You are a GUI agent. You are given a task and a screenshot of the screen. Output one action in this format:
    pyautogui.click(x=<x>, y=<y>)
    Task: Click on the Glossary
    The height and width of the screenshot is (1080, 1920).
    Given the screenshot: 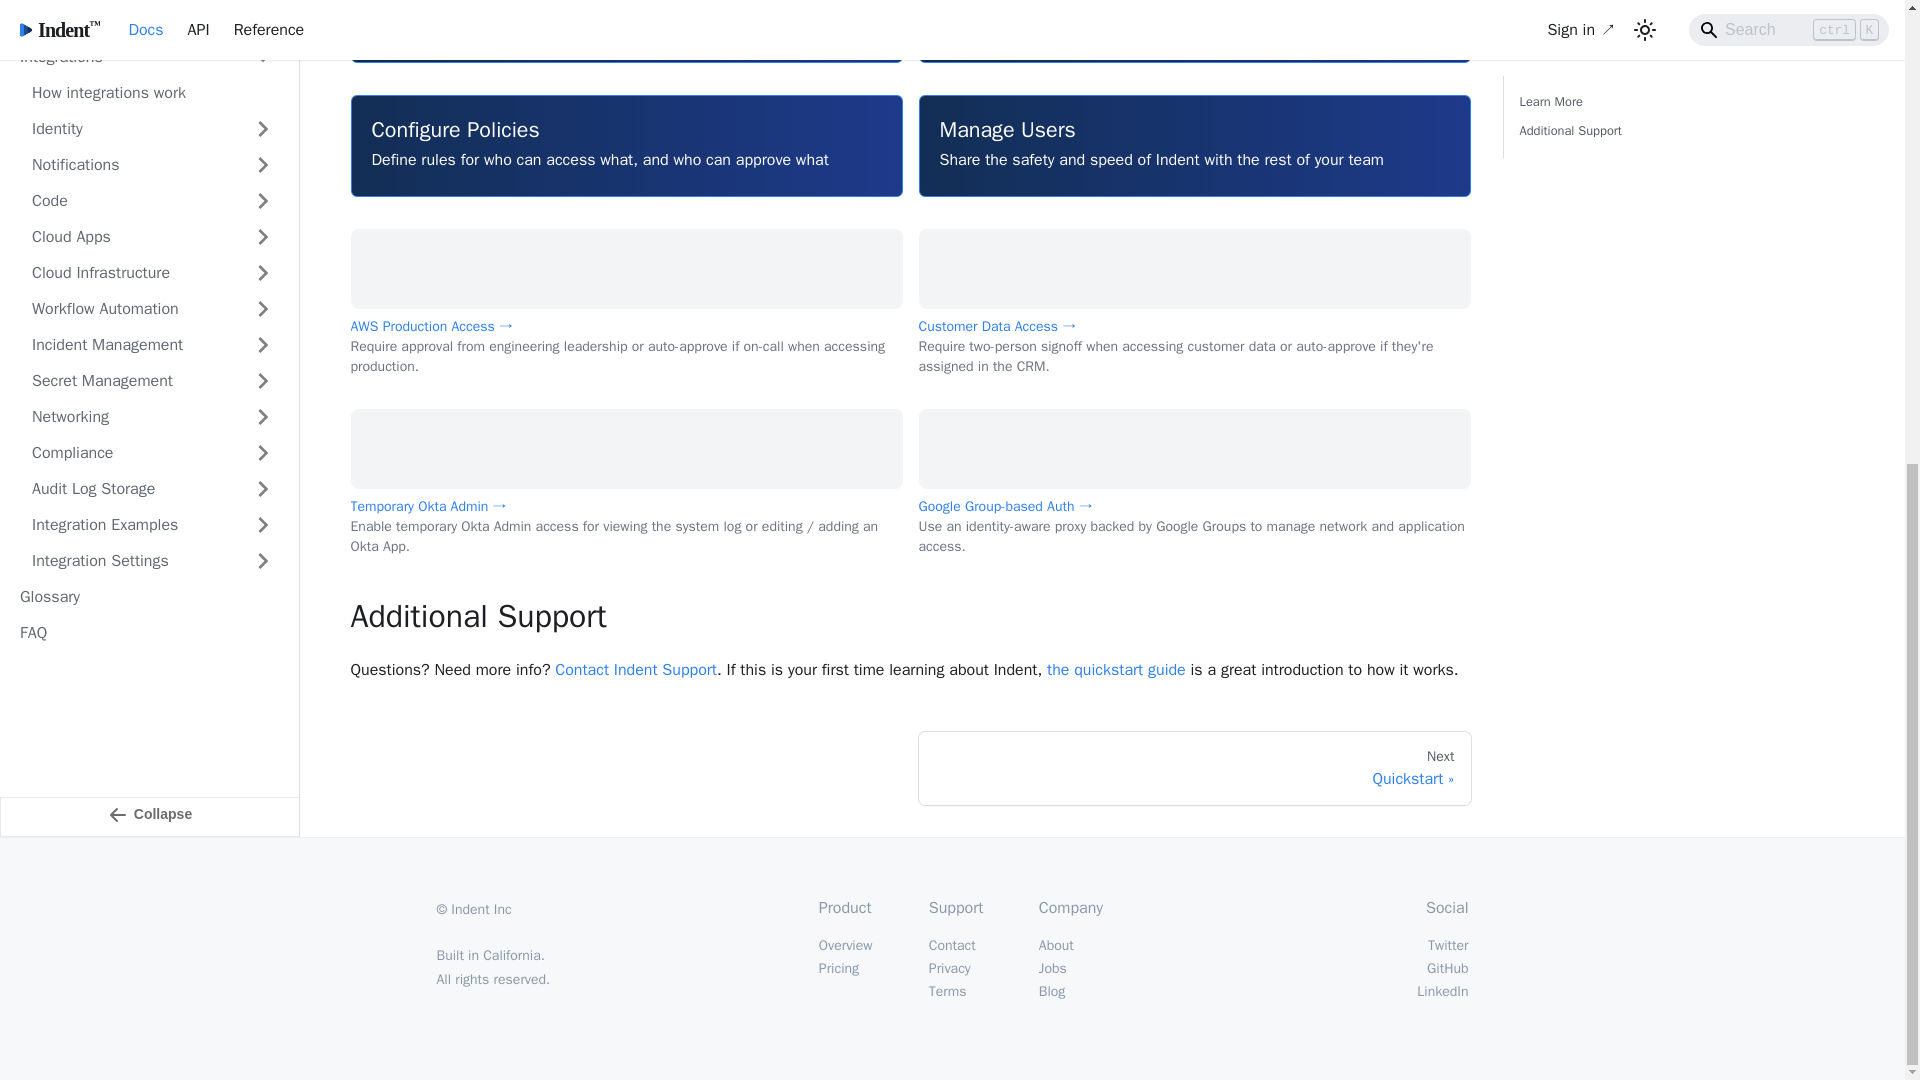 What is the action you would take?
    pyautogui.click(x=146, y=32)
    